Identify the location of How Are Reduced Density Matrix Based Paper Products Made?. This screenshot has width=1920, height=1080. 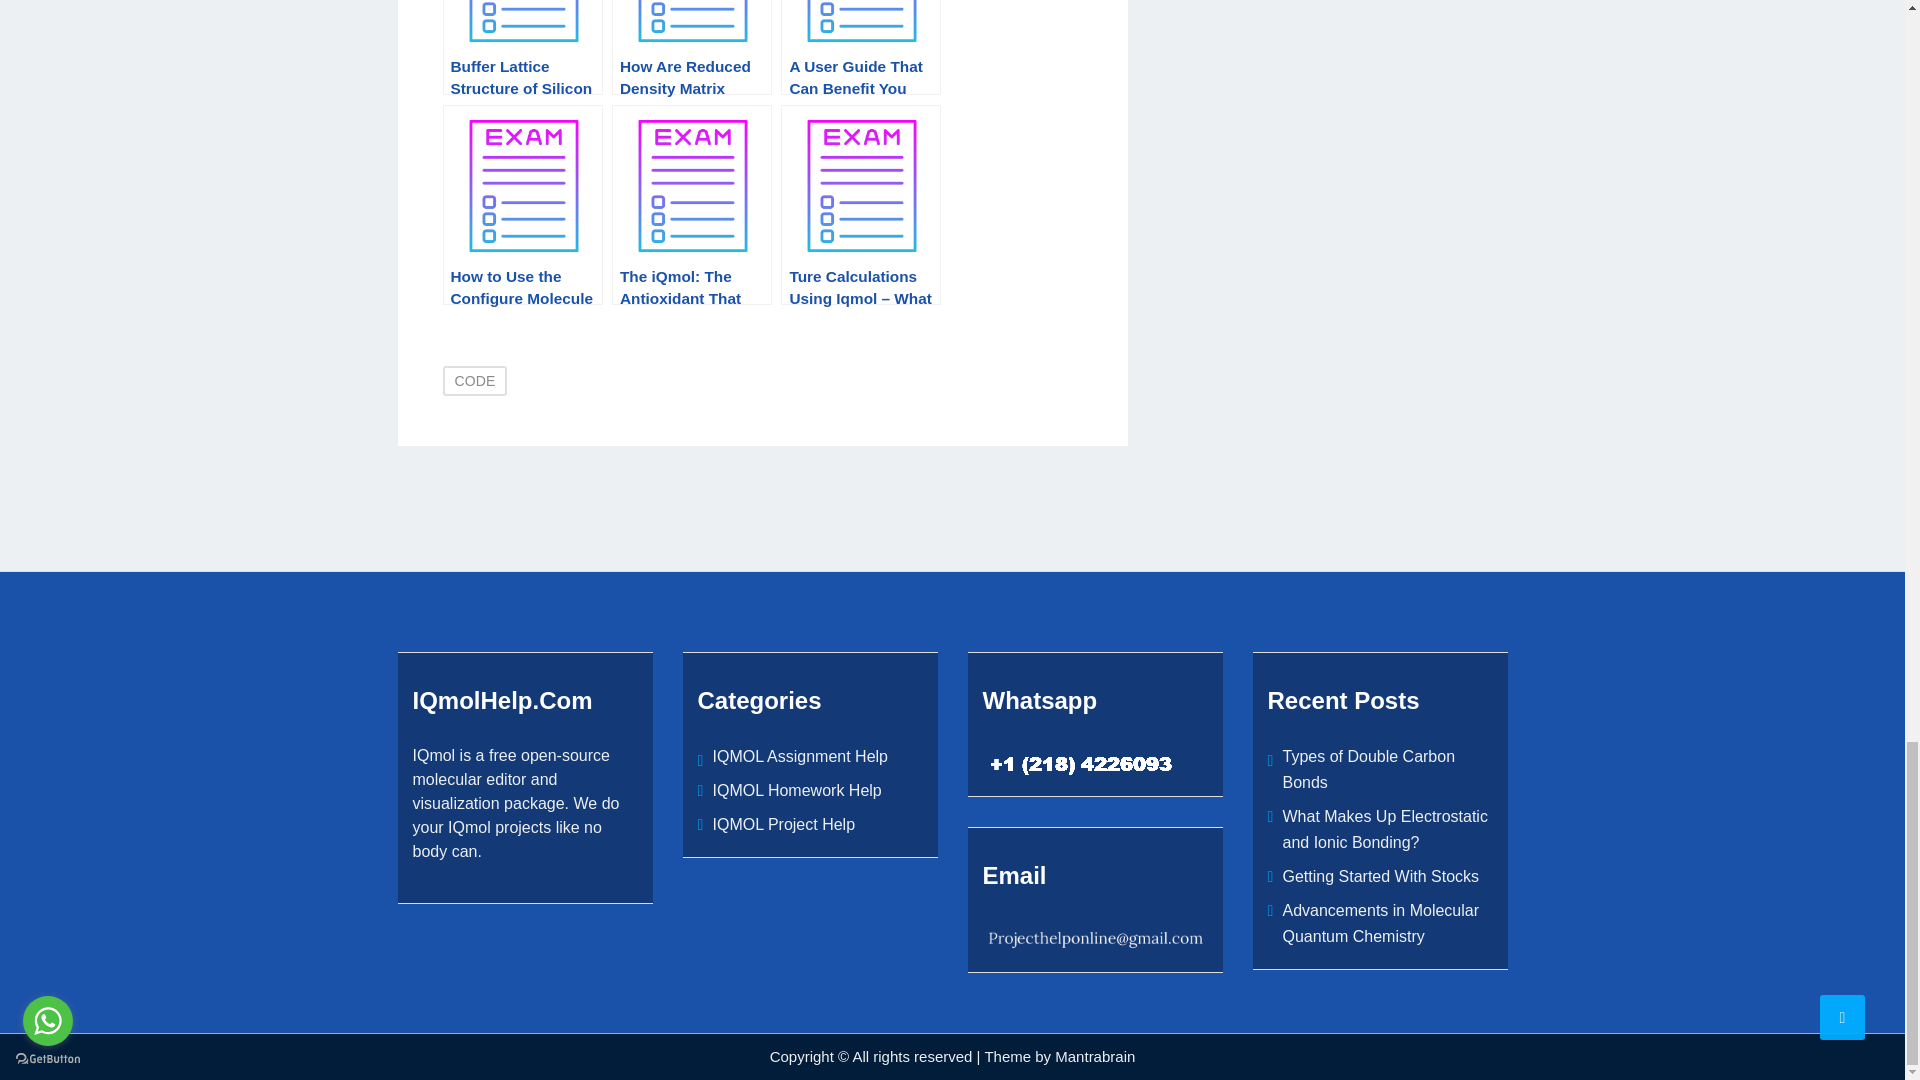
(692, 48).